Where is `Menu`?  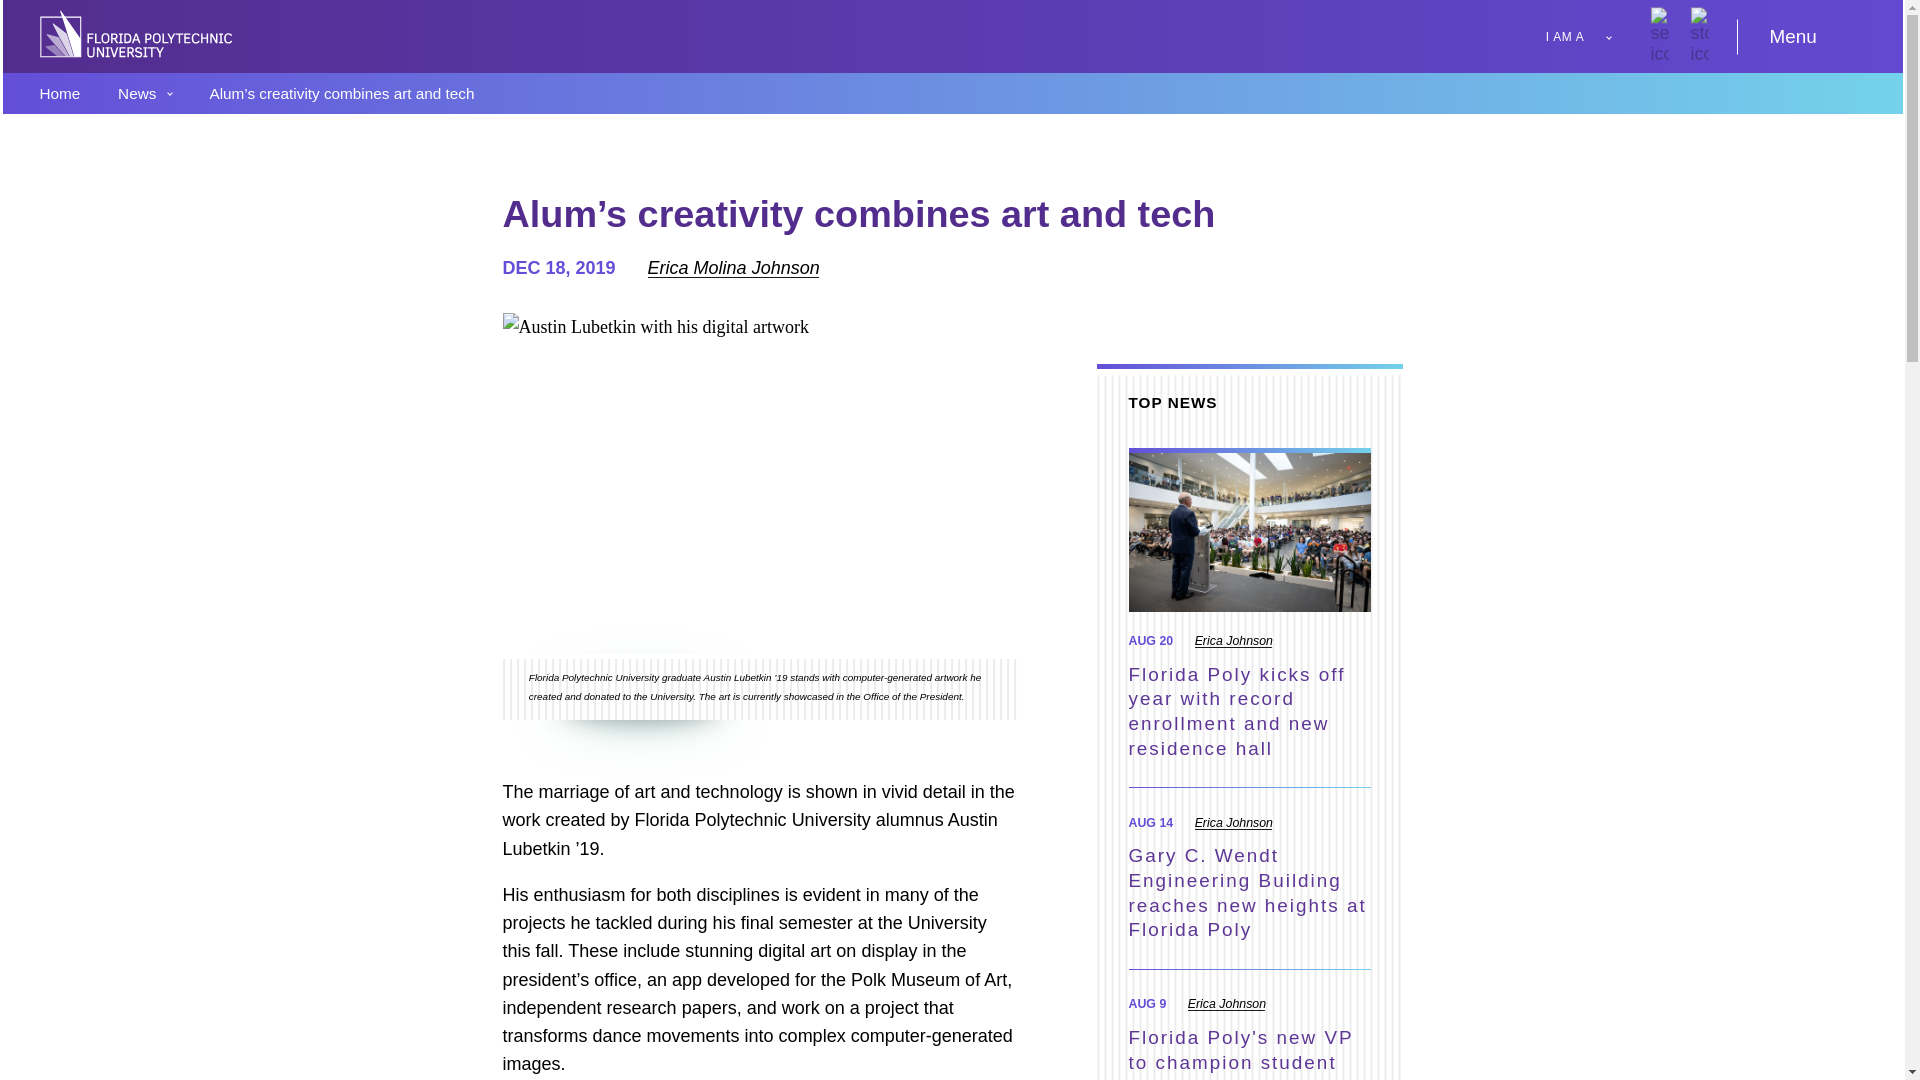 Menu is located at coordinates (1818, 36).